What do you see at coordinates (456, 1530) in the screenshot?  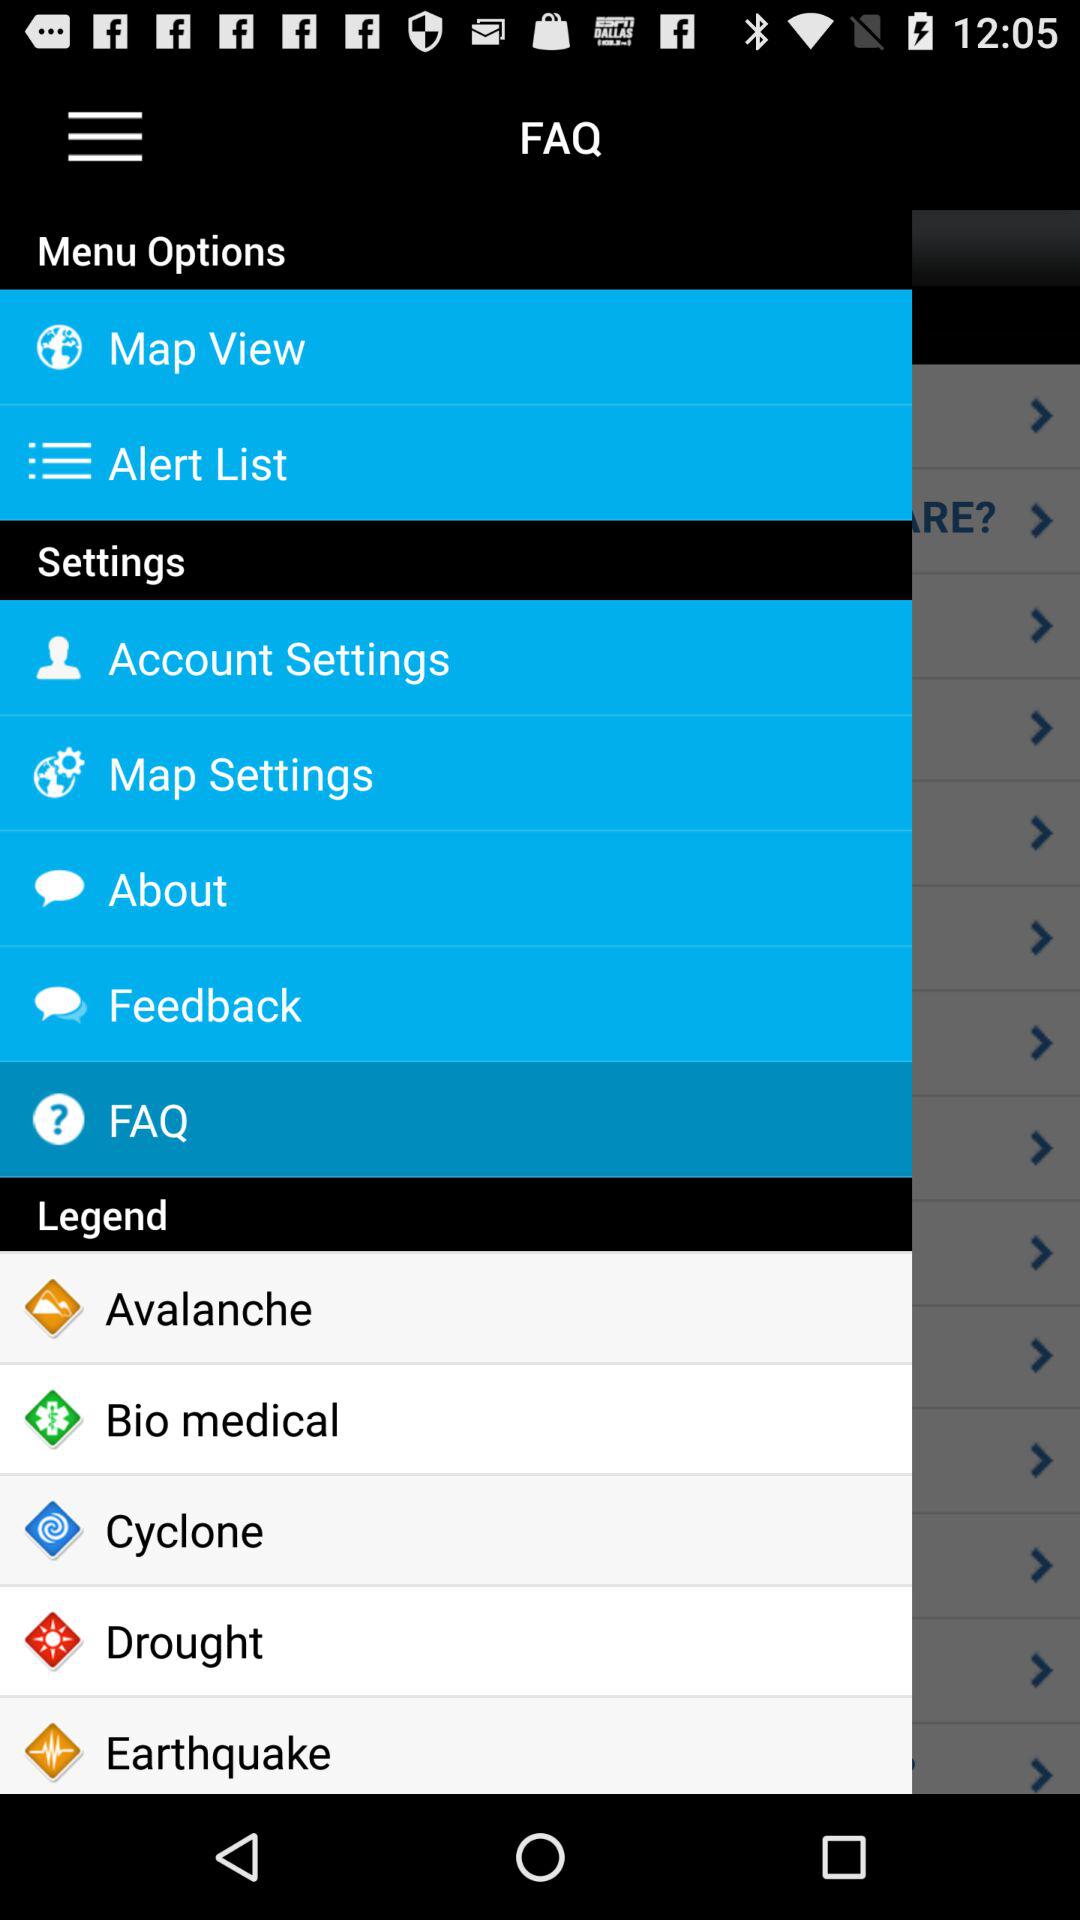 I see `scroll until the cyclone icon` at bounding box center [456, 1530].